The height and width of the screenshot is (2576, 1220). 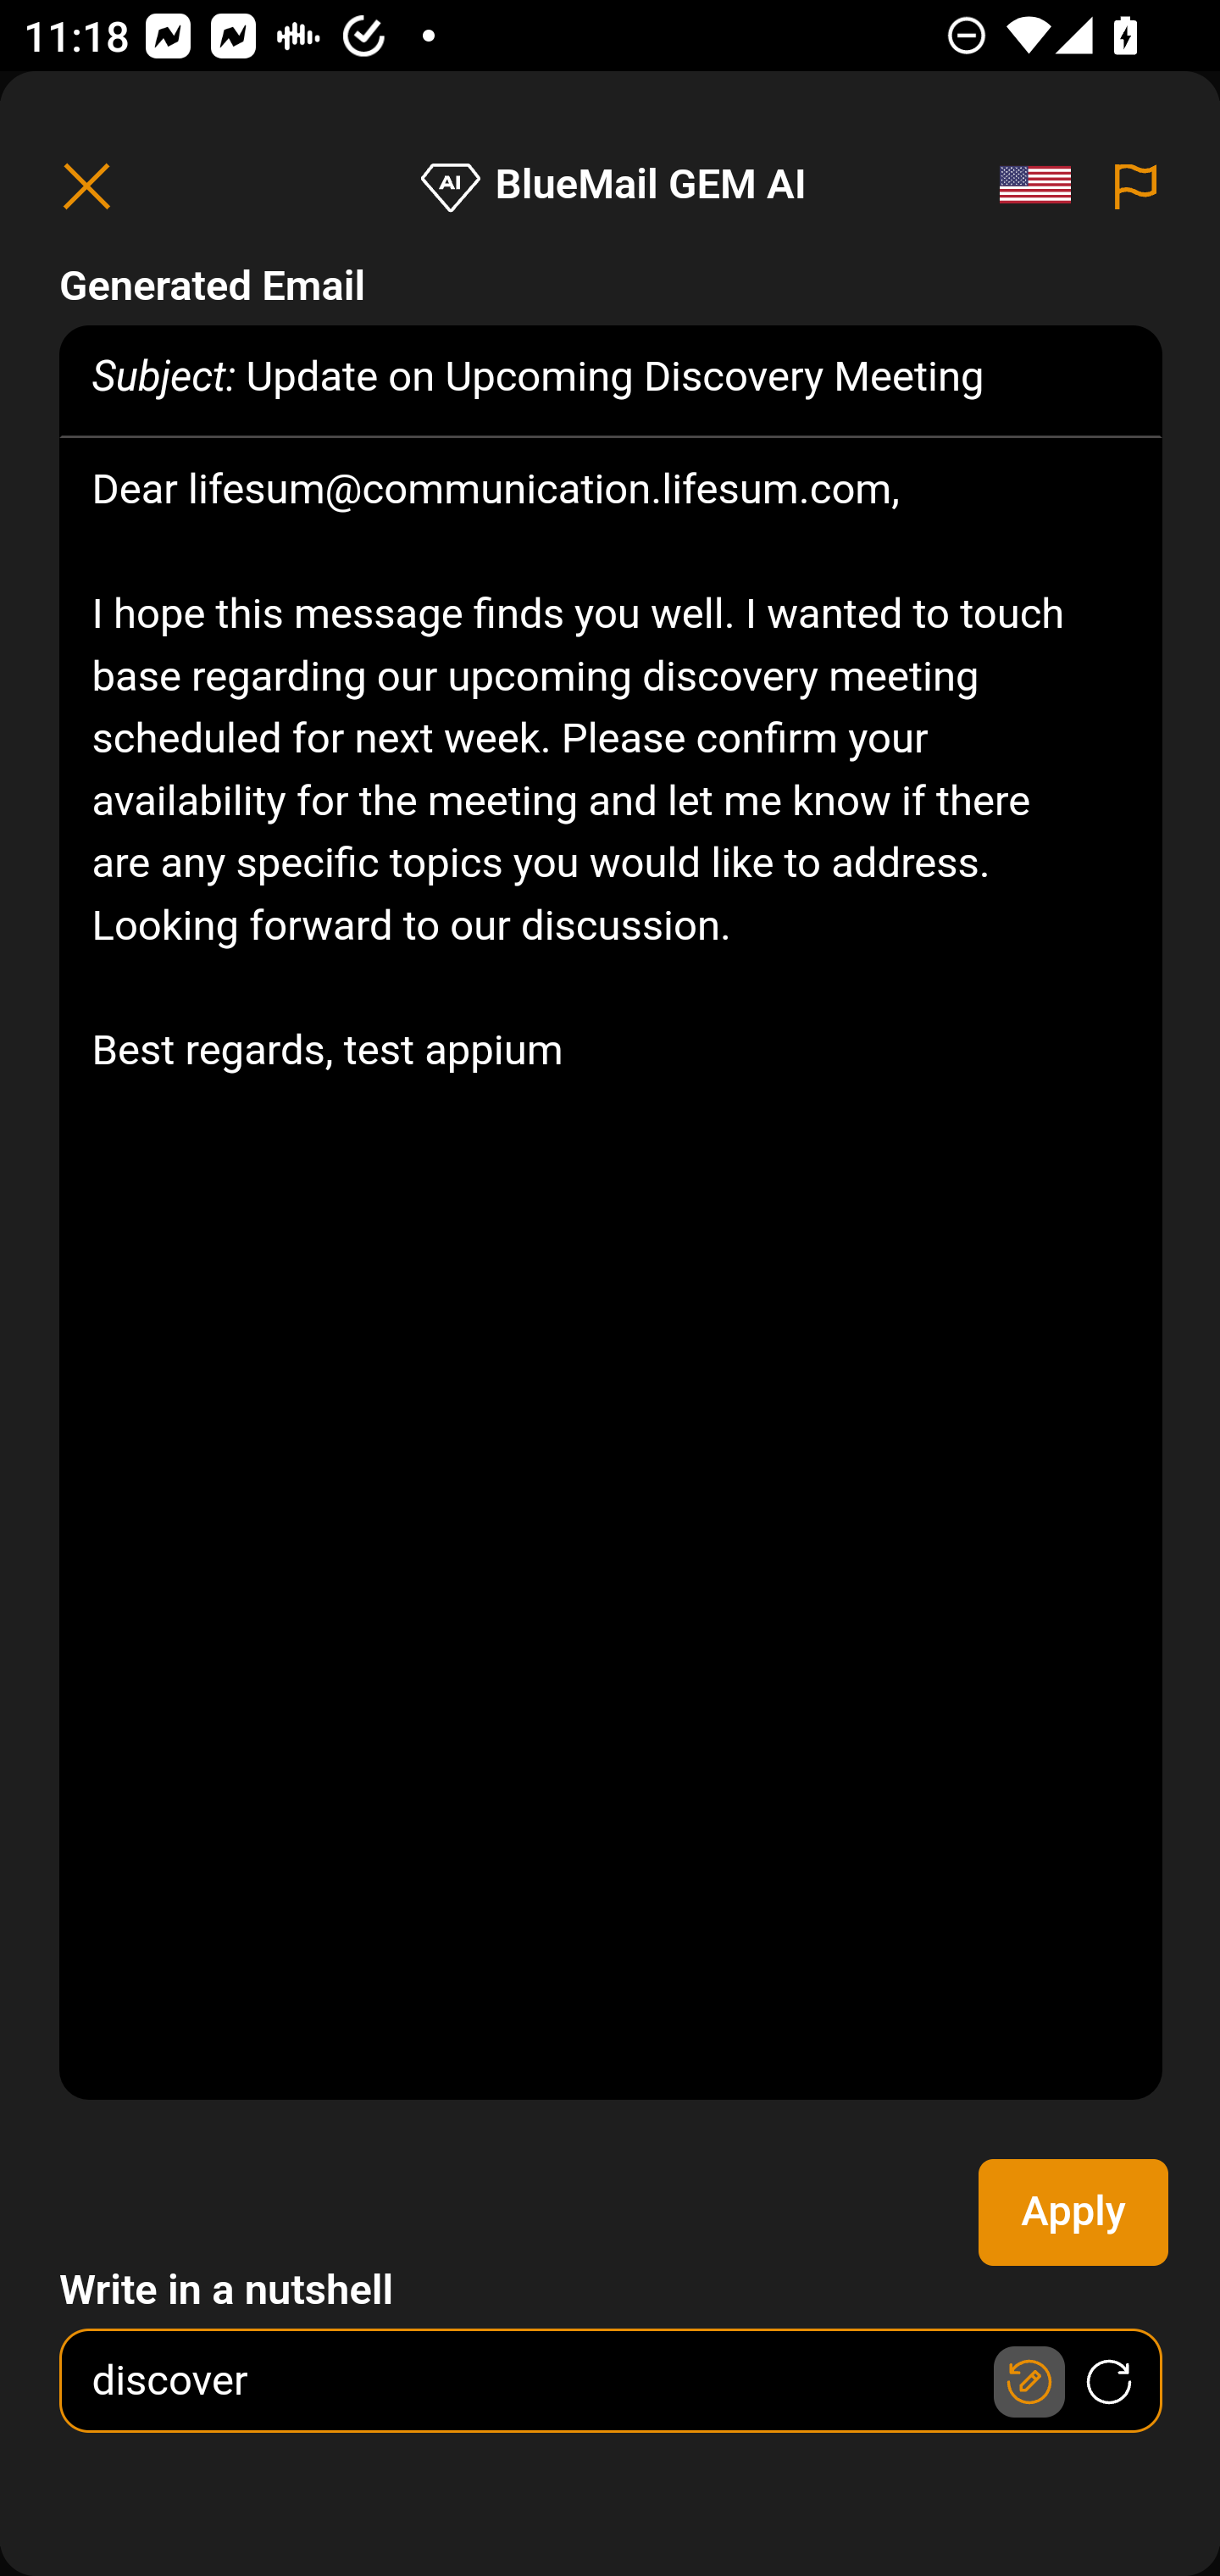 What do you see at coordinates (1045, 186) in the screenshot?
I see `svg%3e` at bounding box center [1045, 186].